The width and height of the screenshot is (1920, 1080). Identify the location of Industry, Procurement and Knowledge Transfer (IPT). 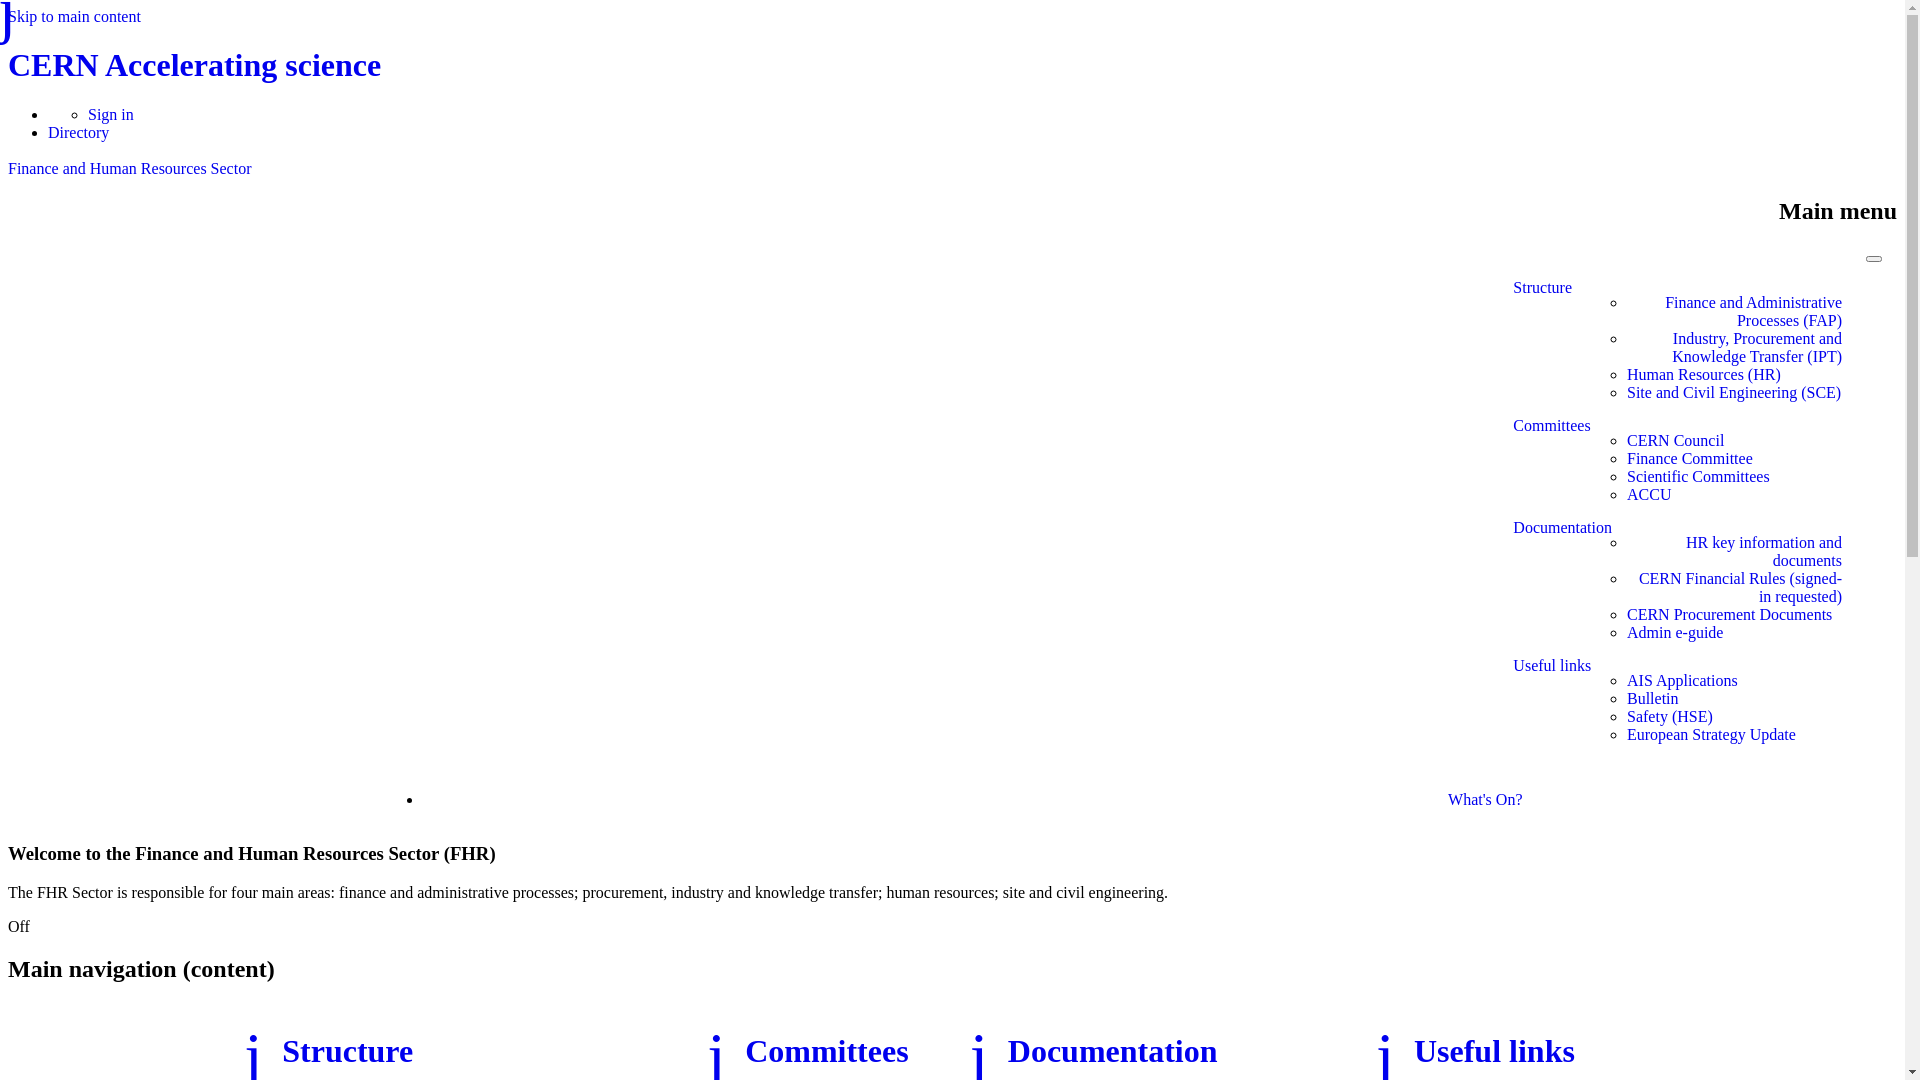
(1734, 348).